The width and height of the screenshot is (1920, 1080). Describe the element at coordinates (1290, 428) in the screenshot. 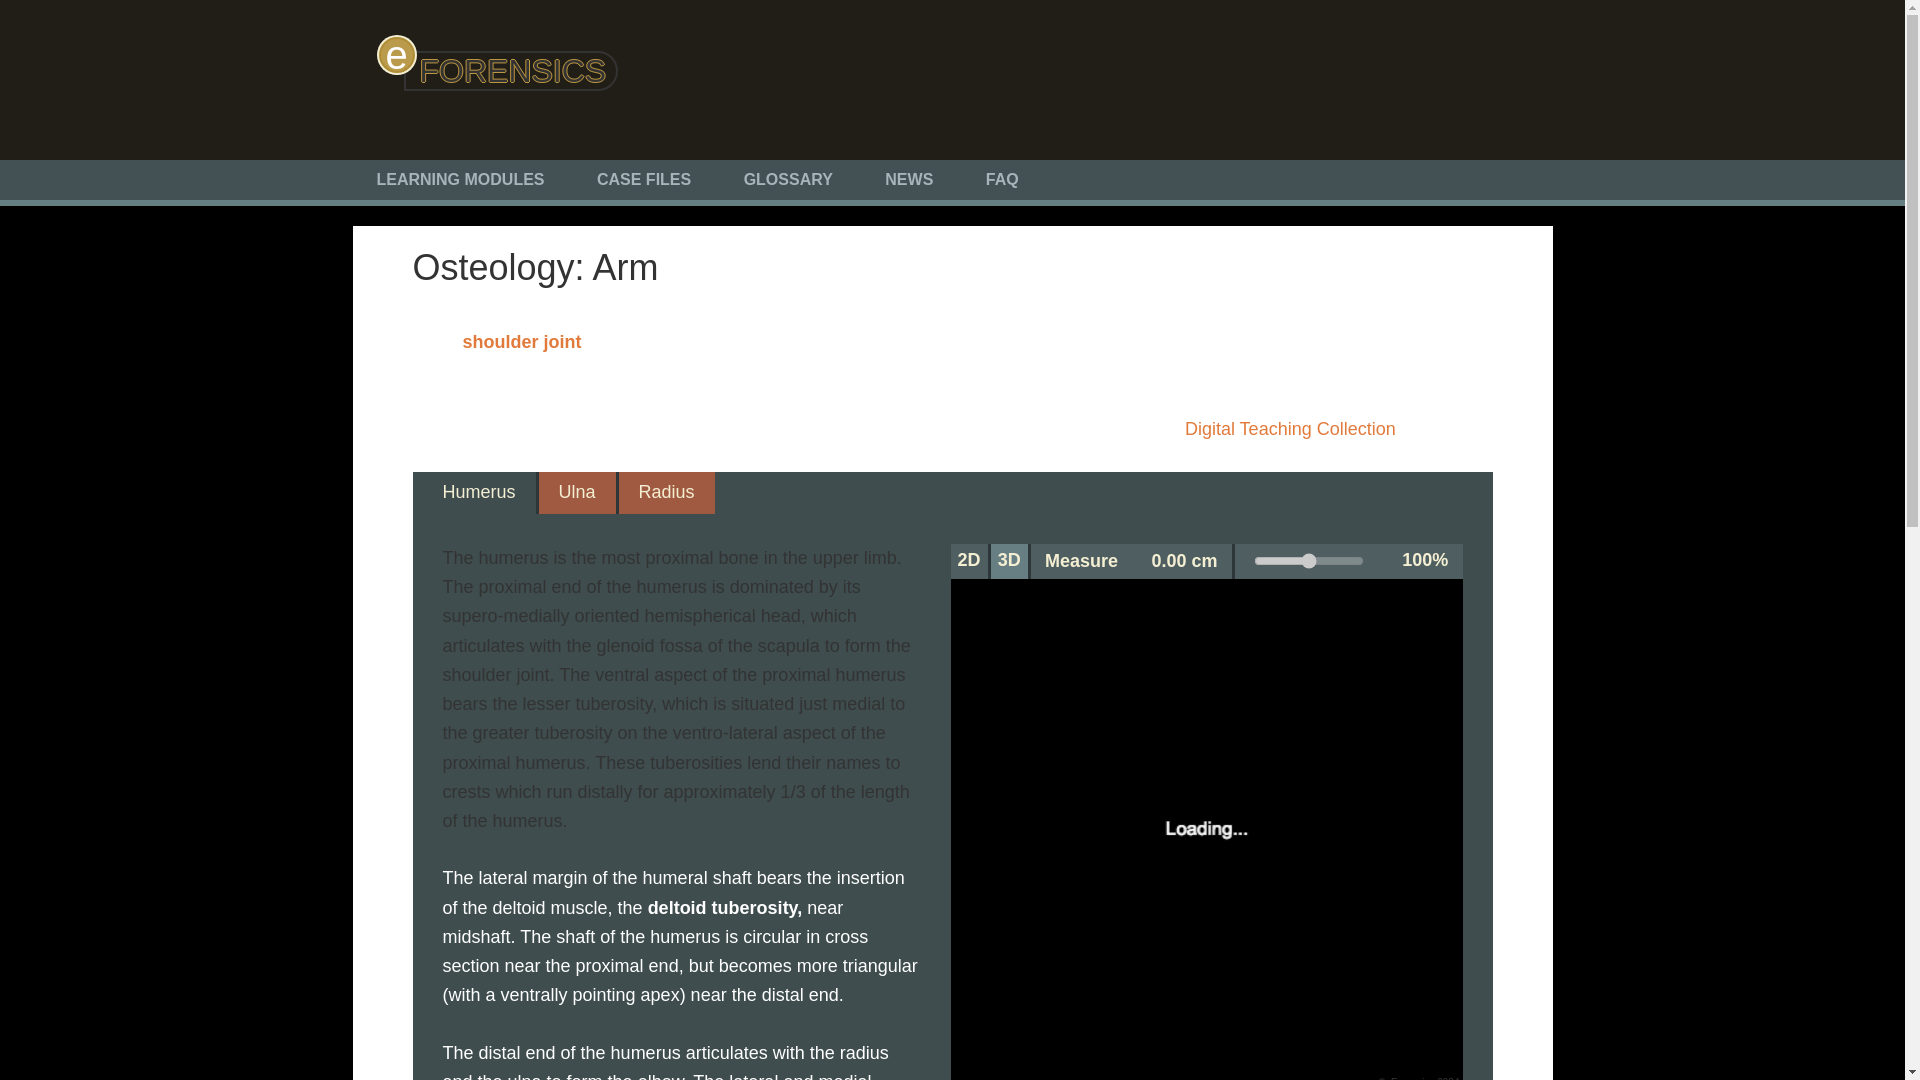

I see `Digital Teaching Collection` at that location.